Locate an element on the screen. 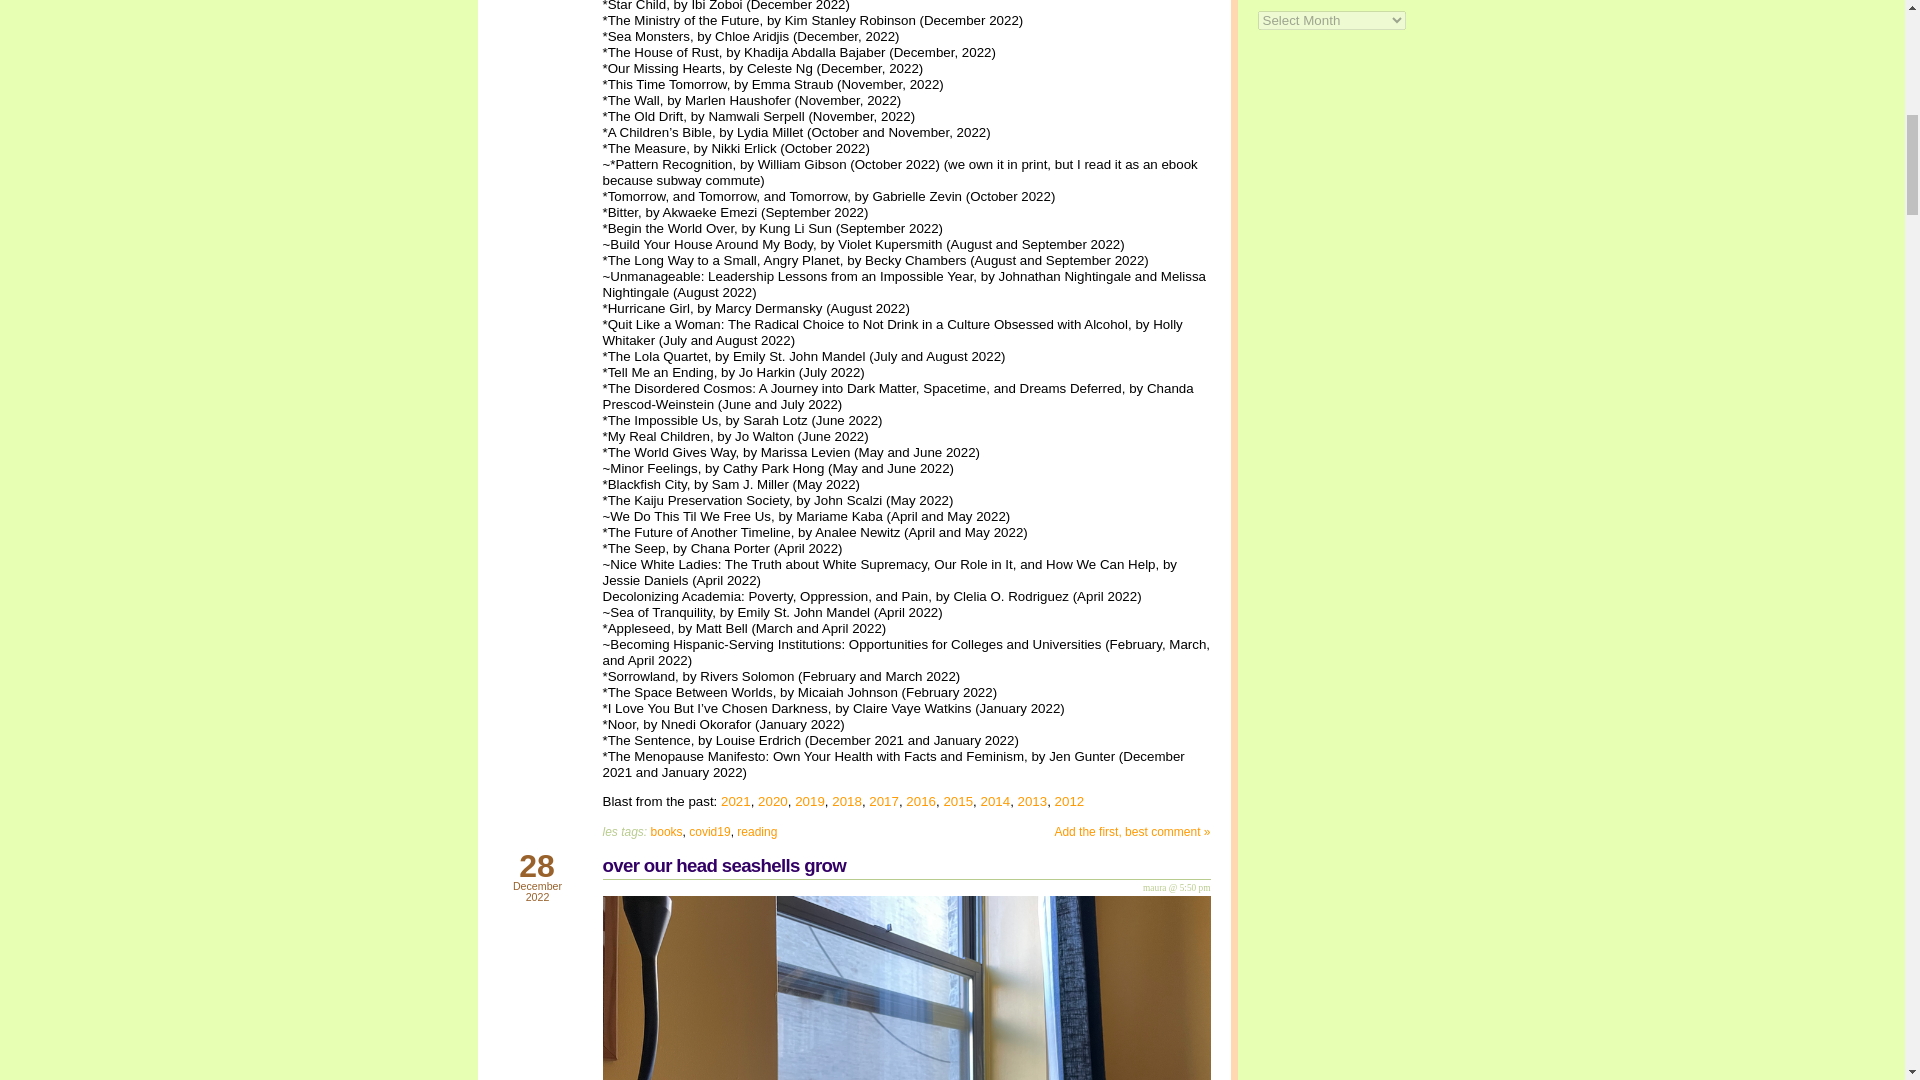 The width and height of the screenshot is (1920, 1080). covid19 is located at coordinates (709, 832).